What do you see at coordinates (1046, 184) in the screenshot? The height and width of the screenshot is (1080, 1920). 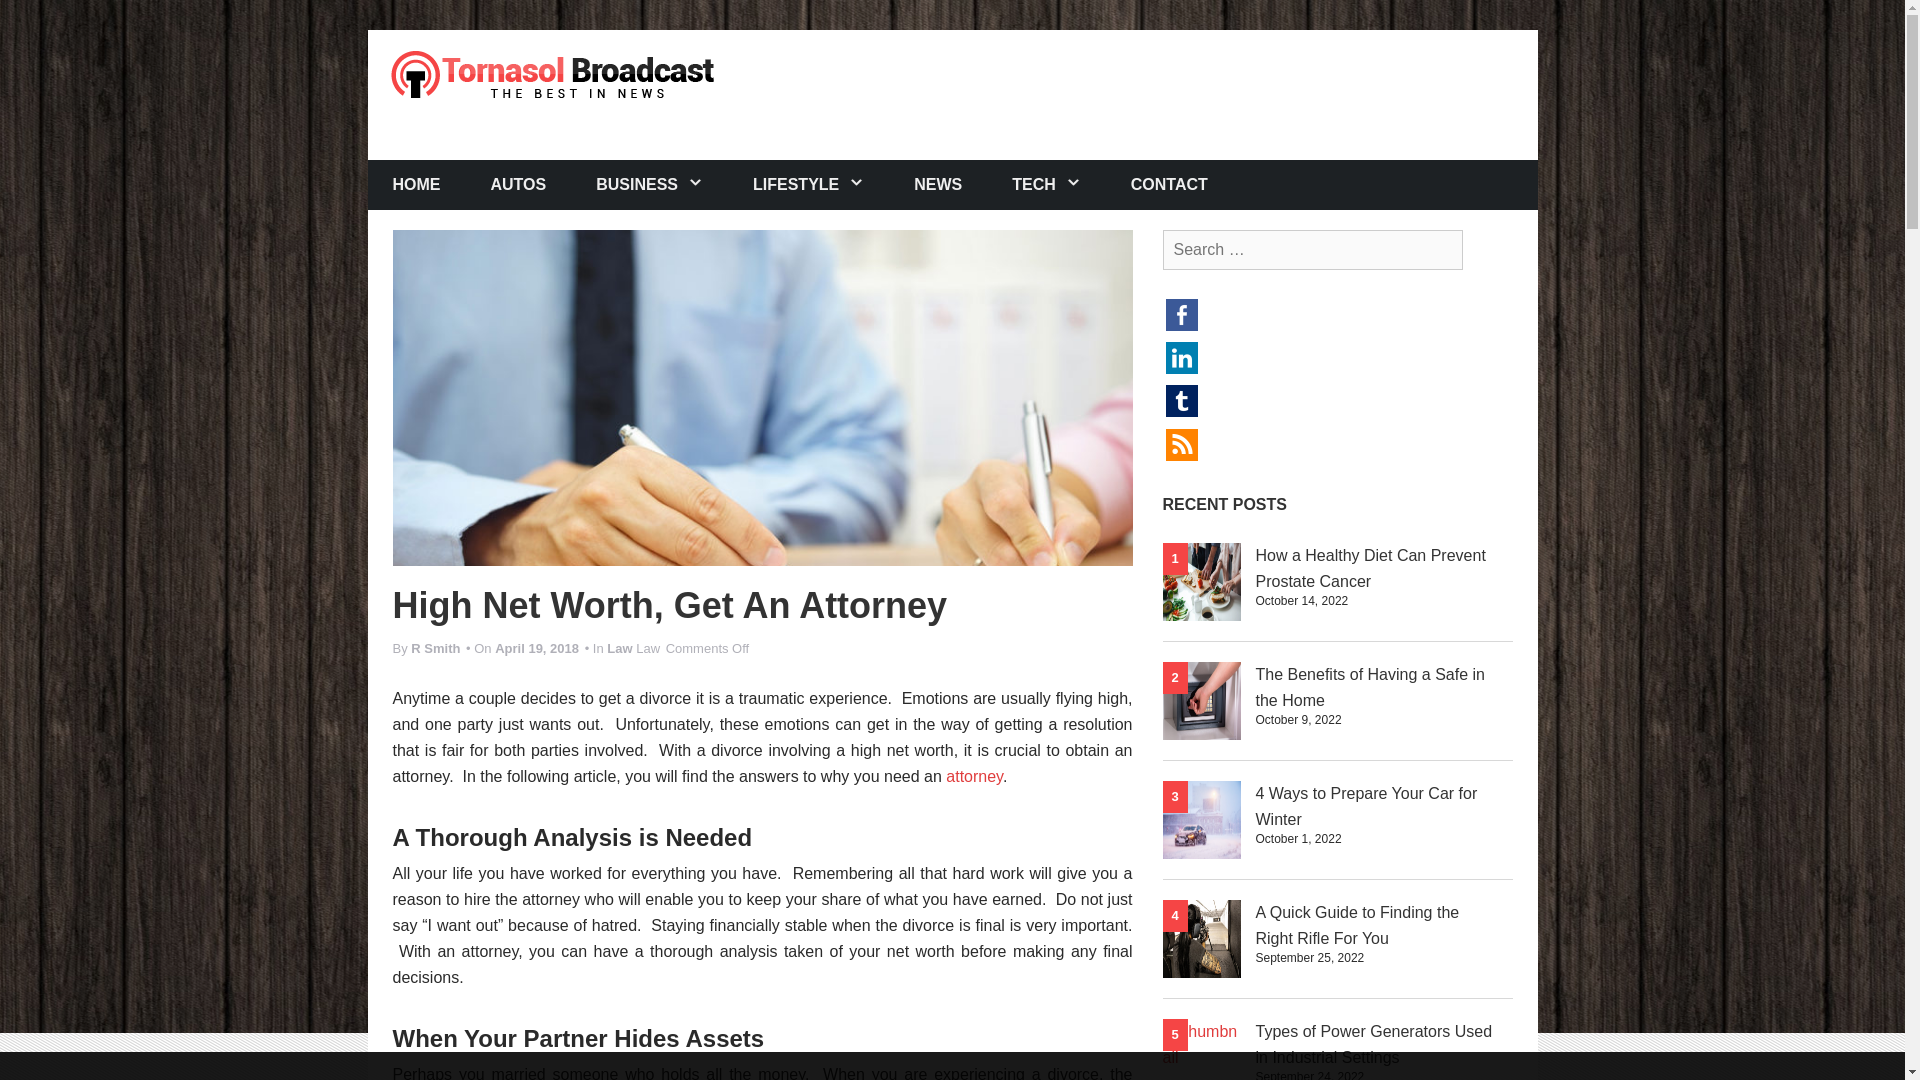 I see `TECH` at bounding box center [1046, 184].